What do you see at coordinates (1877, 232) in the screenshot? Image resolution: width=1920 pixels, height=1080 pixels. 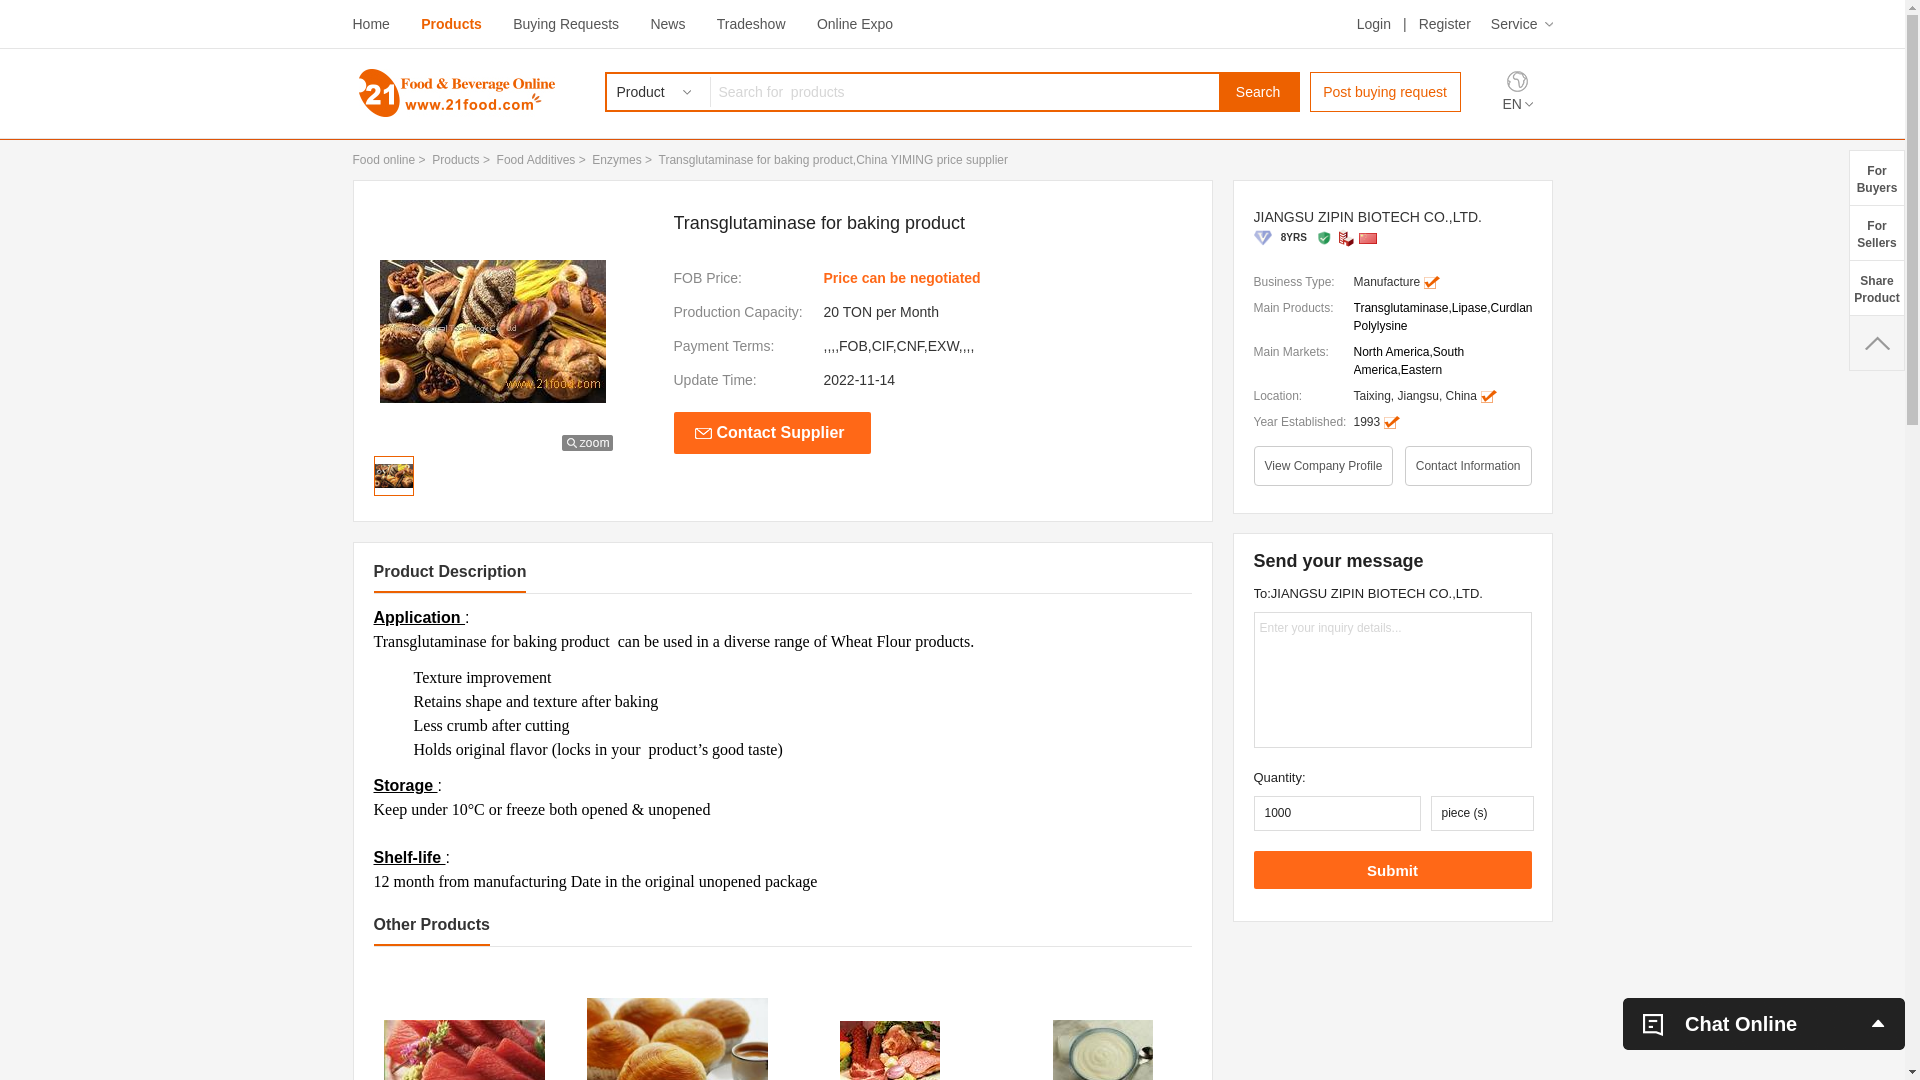 I see `For
Sellers` at bounding box center [1877, 232].